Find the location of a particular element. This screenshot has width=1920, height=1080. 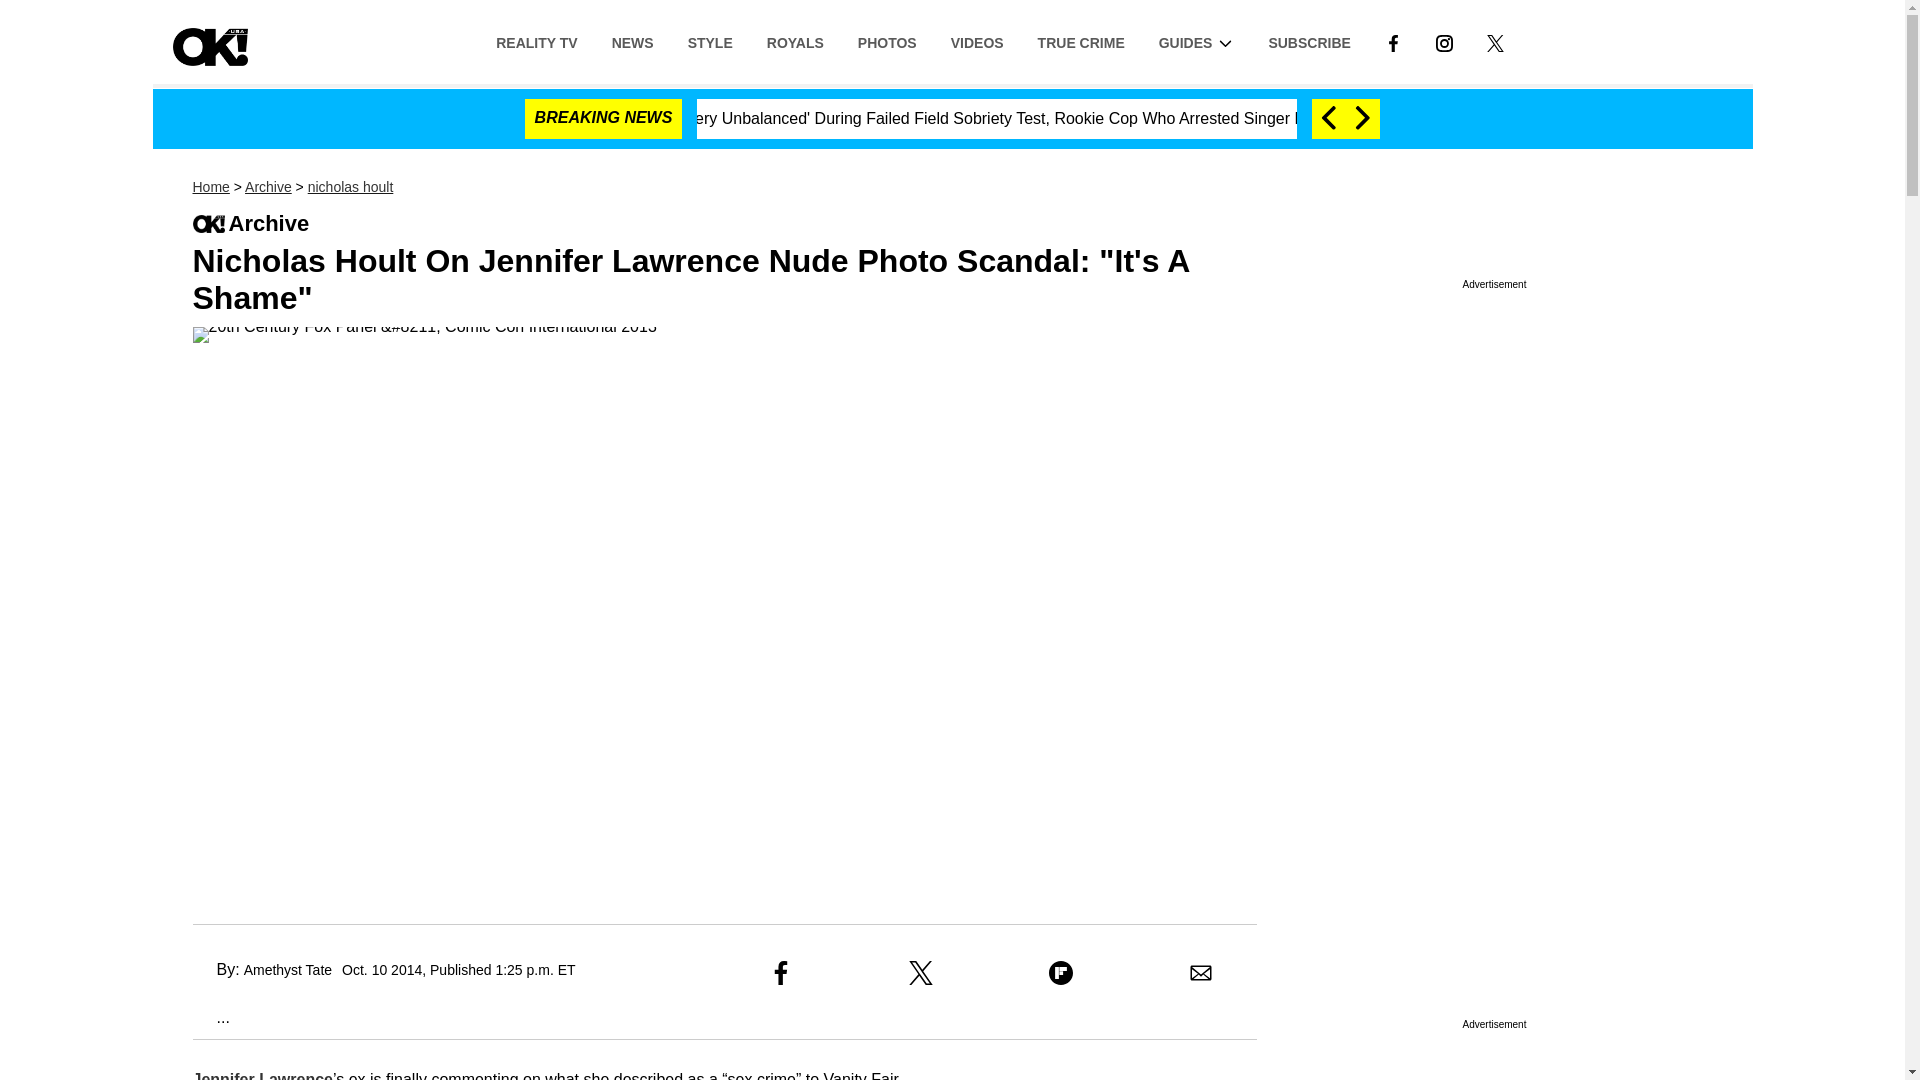

Share to Flipboard is located at coordinates (1060, 972).